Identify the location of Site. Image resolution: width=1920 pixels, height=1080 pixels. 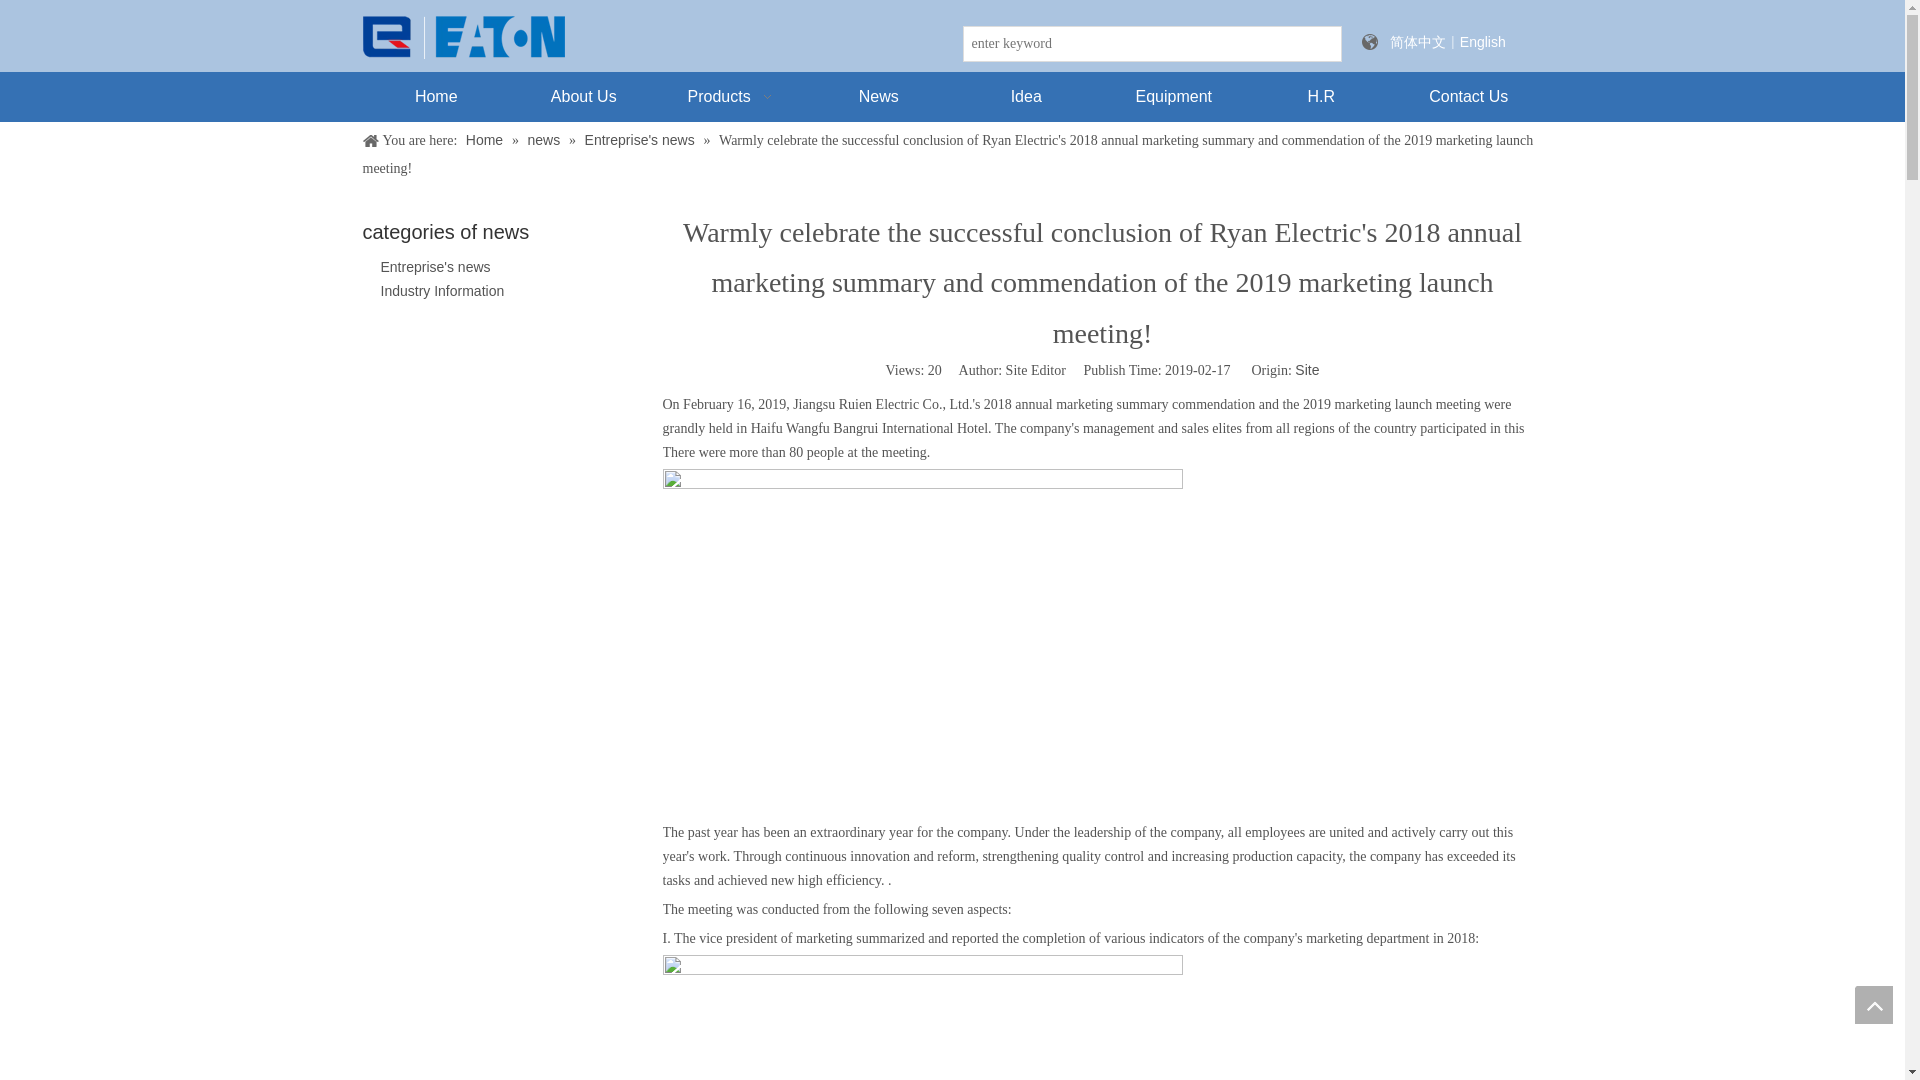
(1306, 370).